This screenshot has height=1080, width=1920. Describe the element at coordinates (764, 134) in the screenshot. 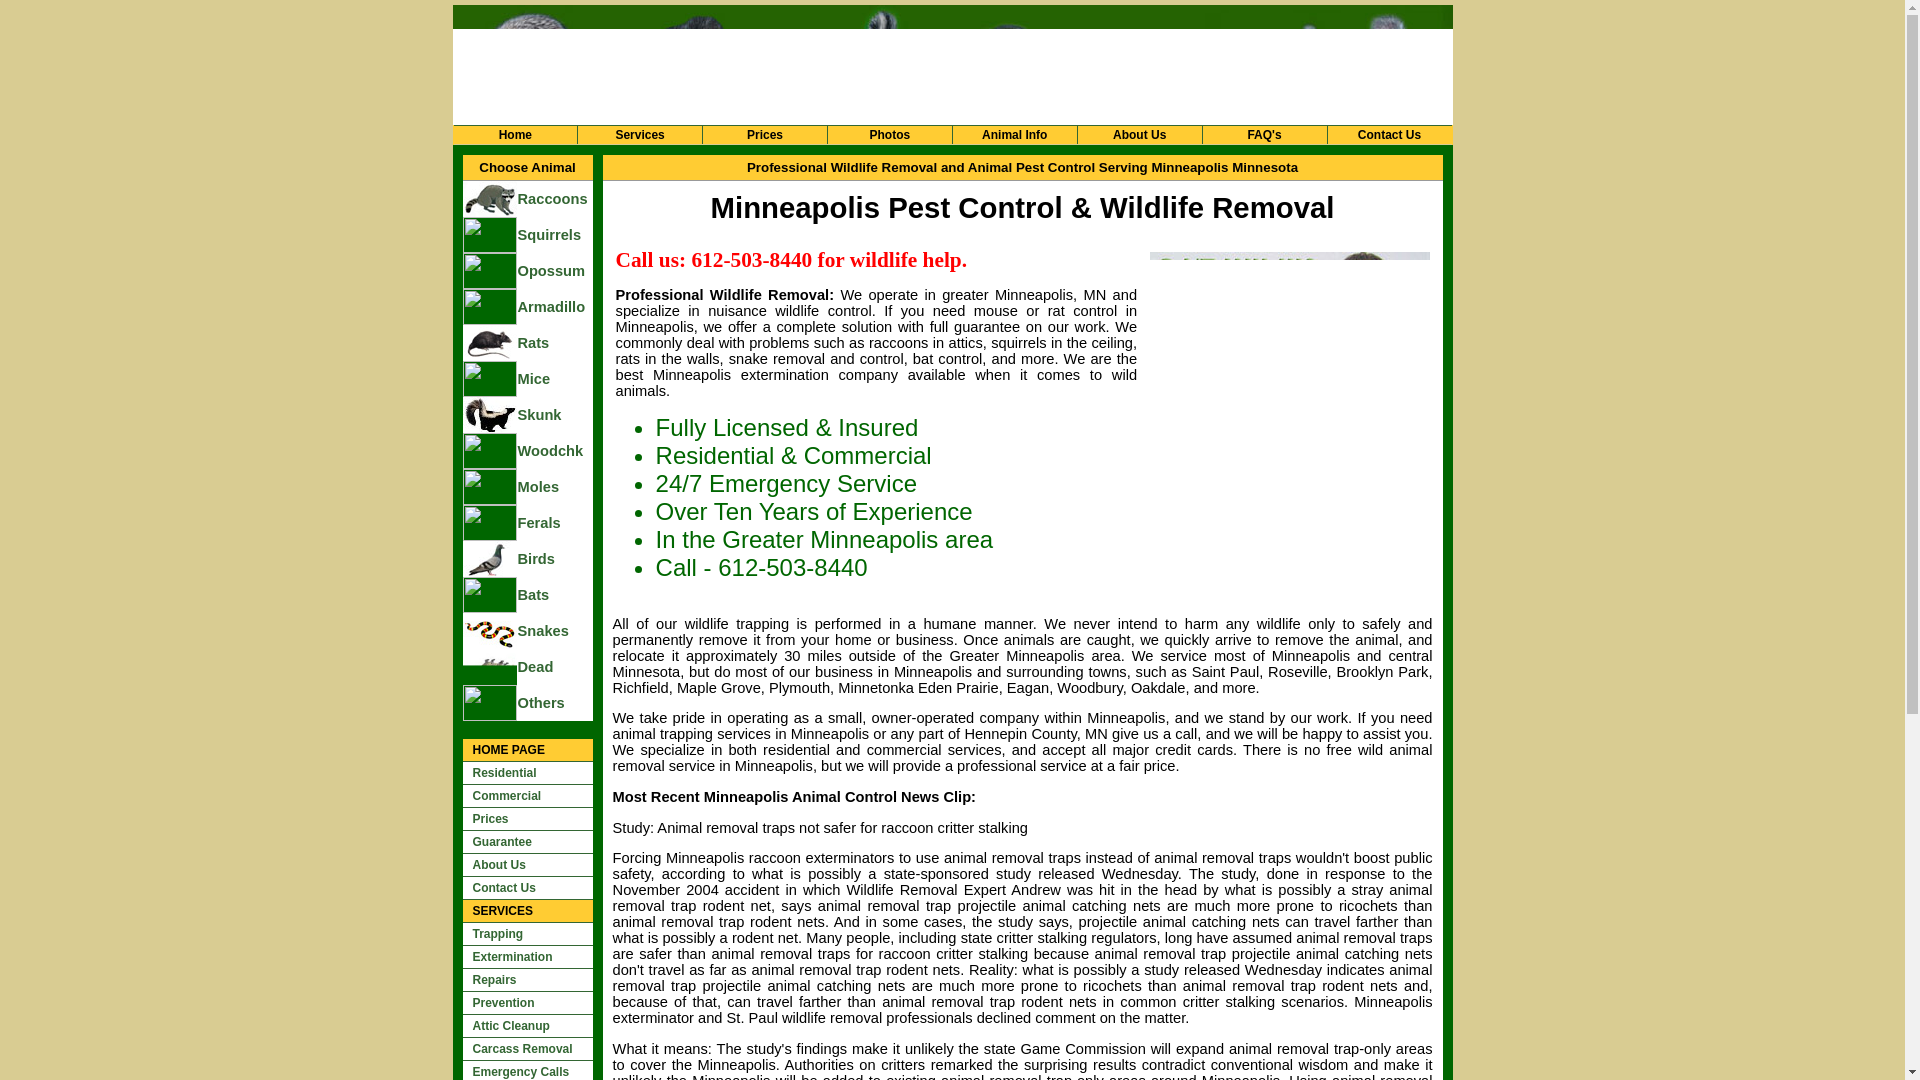

I see `Prices` at that location.